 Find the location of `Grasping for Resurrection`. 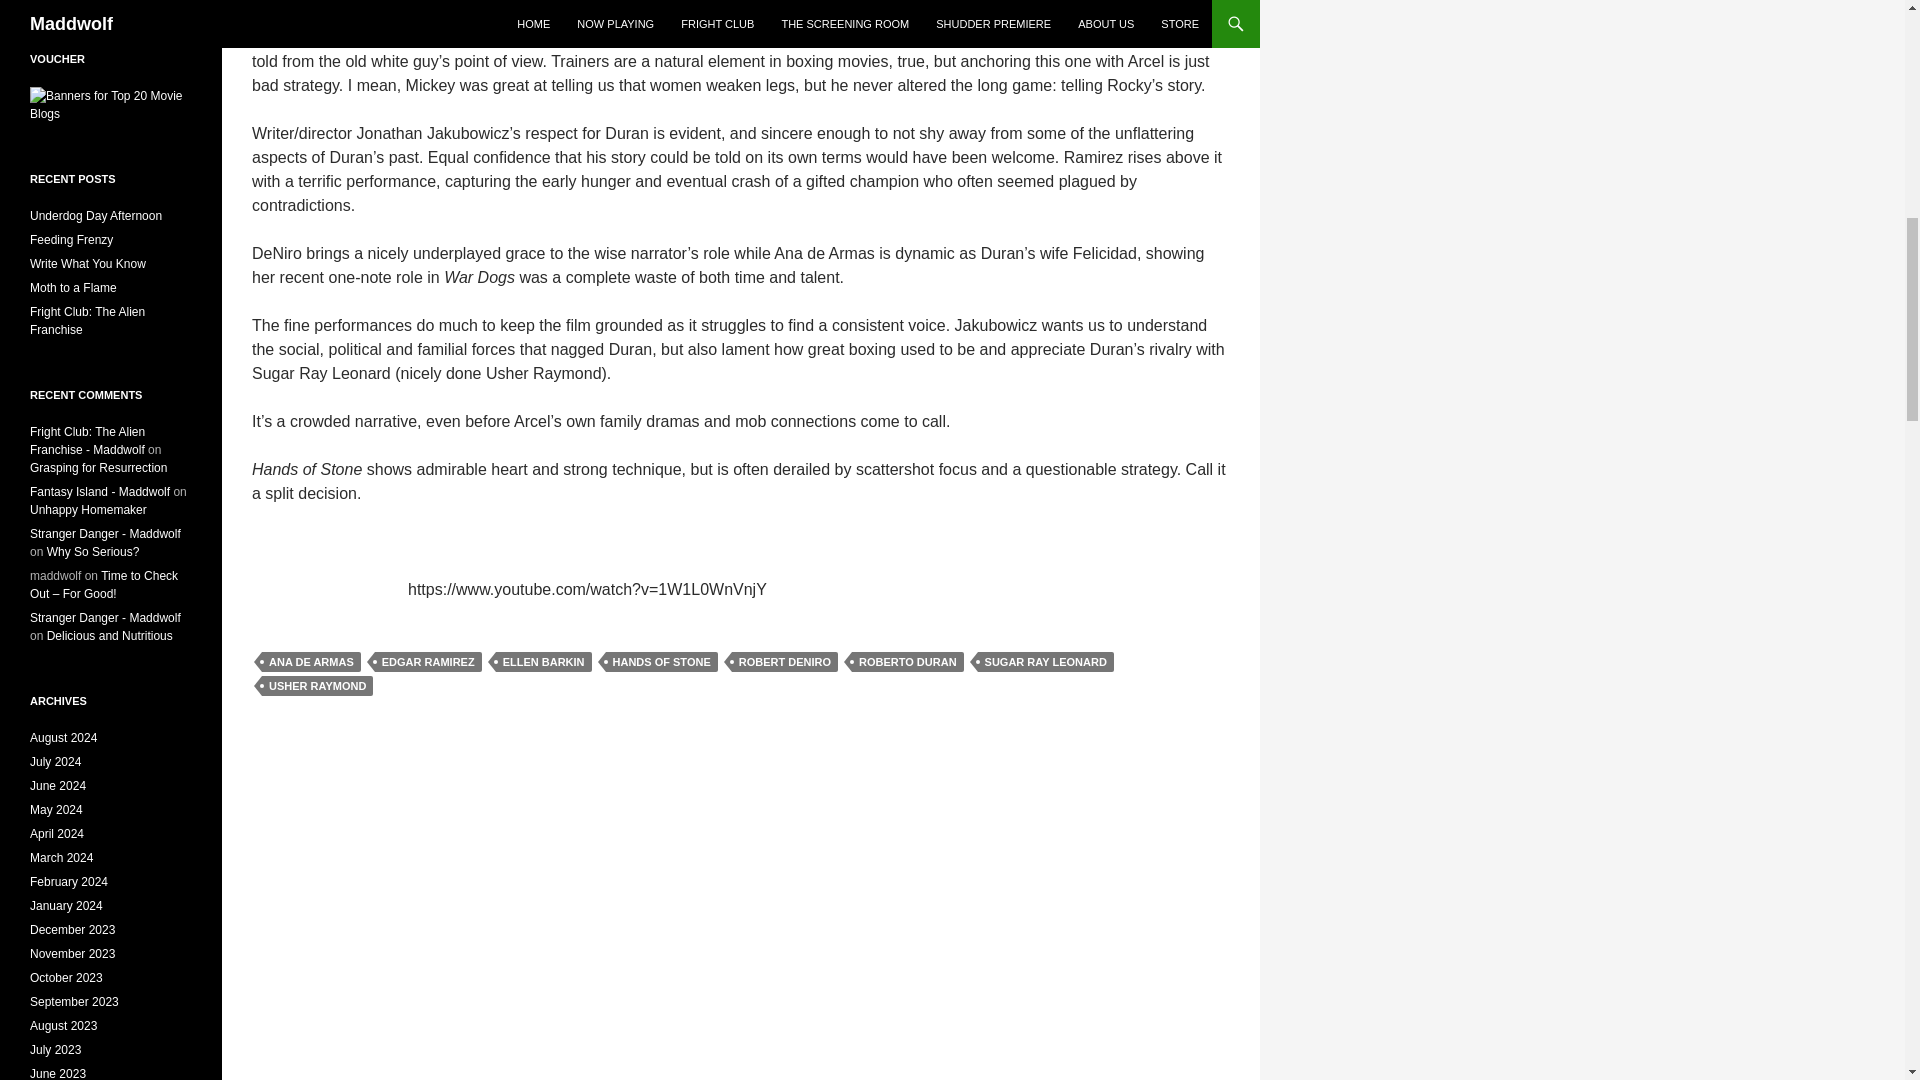

Grasping for Resurrection is located at coordinates (98, 468).